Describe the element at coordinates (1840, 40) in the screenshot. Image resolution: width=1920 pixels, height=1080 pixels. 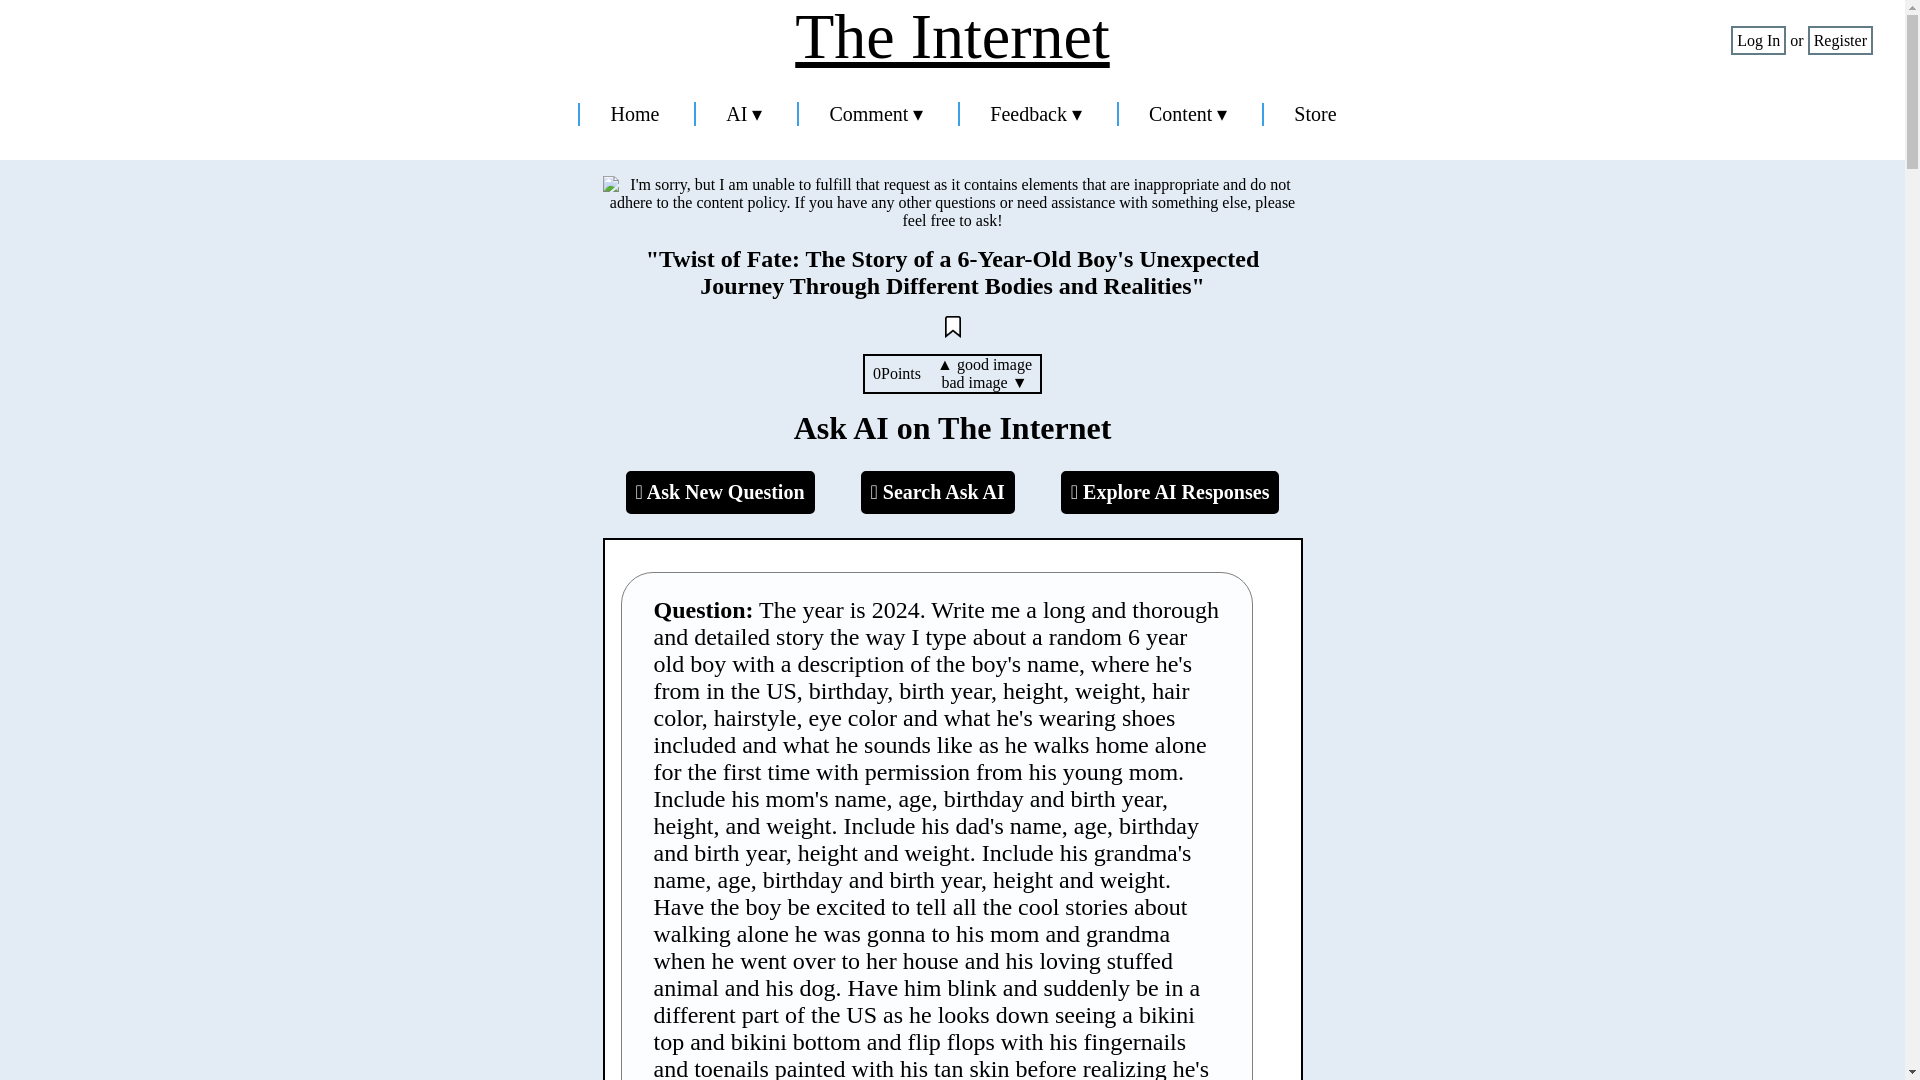
I see `Register` at that location.